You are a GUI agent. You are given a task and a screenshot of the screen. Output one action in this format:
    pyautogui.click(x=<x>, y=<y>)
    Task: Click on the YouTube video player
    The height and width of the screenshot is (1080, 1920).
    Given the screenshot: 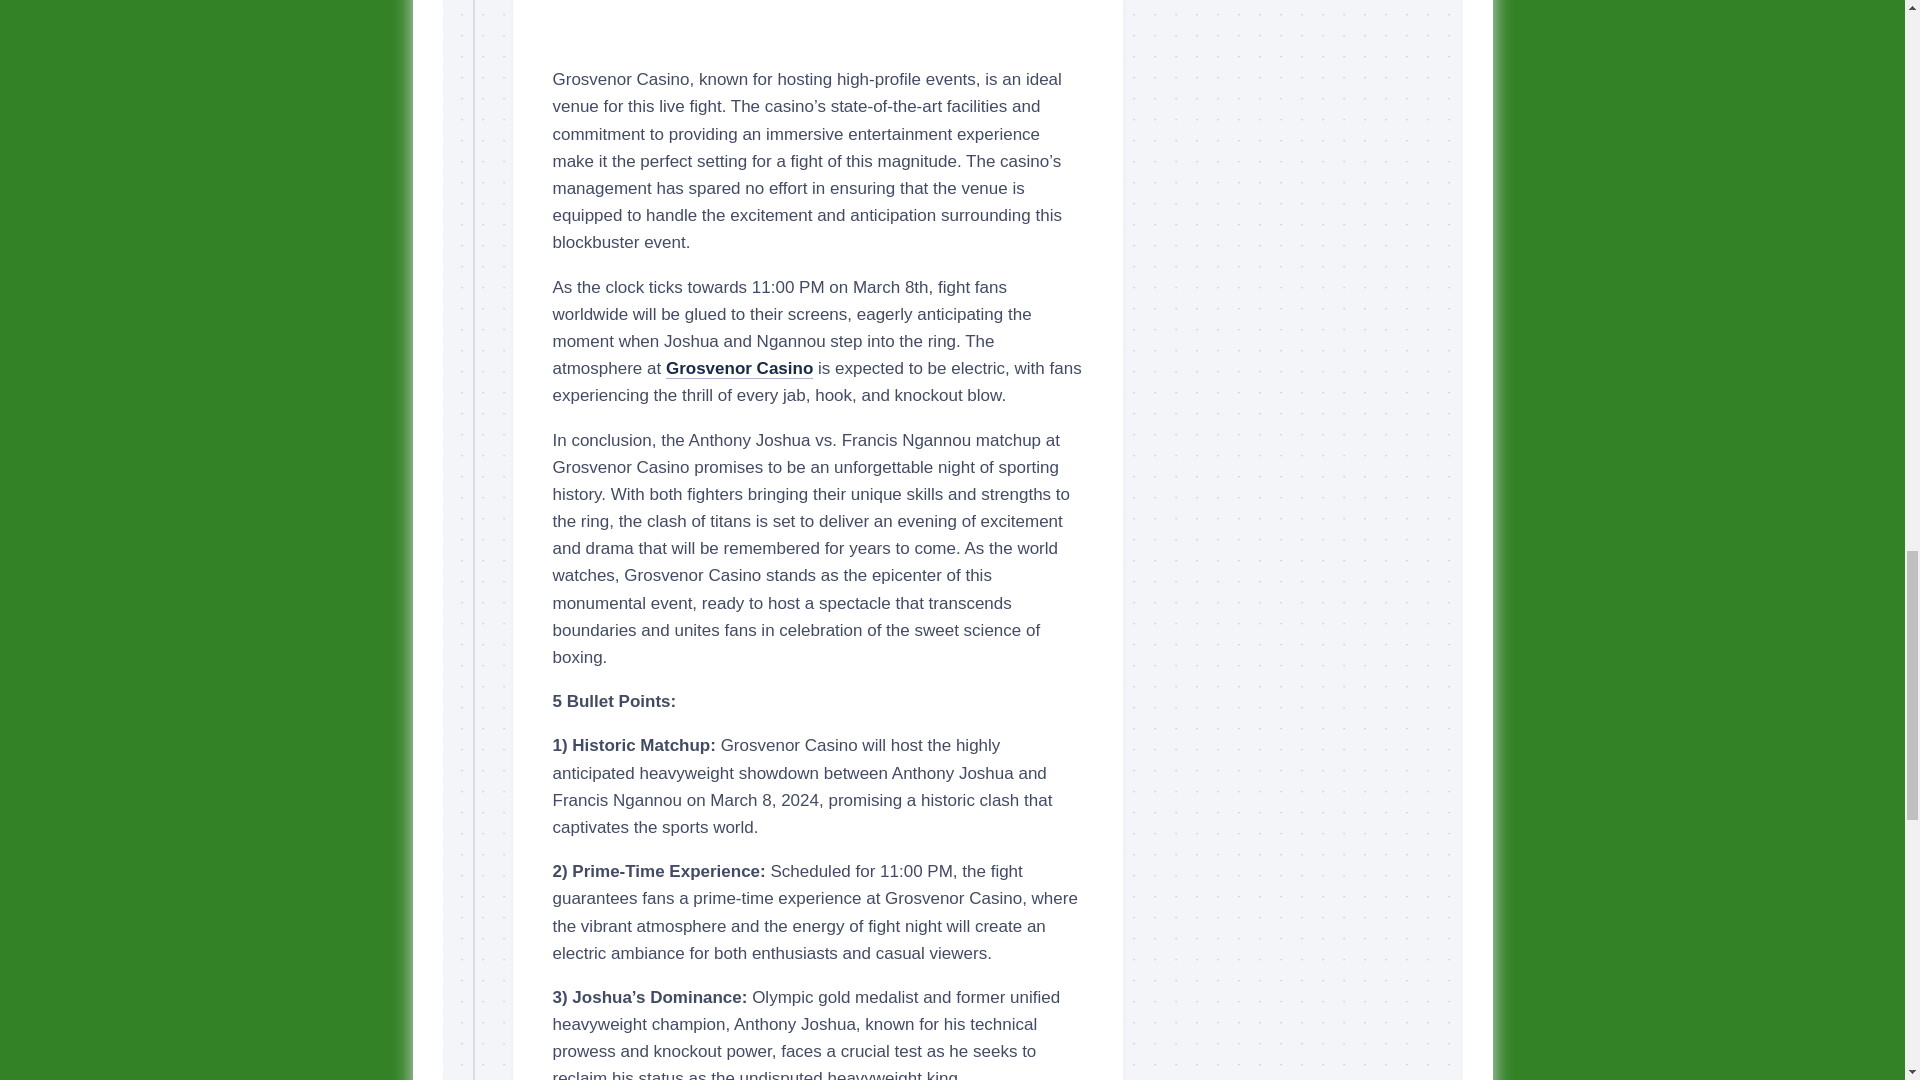 What is the action you would take?
    pyautogui.click(x=817, y=24)
    